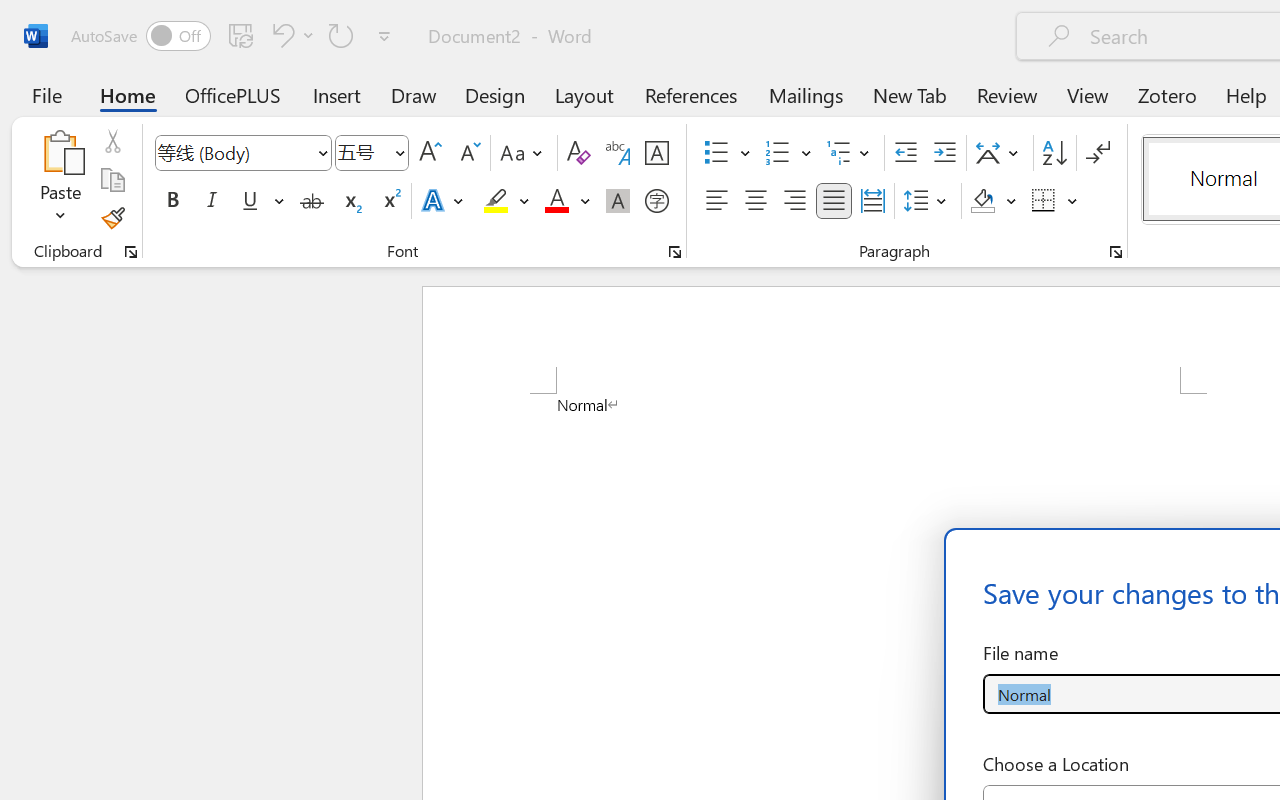  Describe the element at coordinates (362, 152) in the screenshot. I see `Font Size` at that location.